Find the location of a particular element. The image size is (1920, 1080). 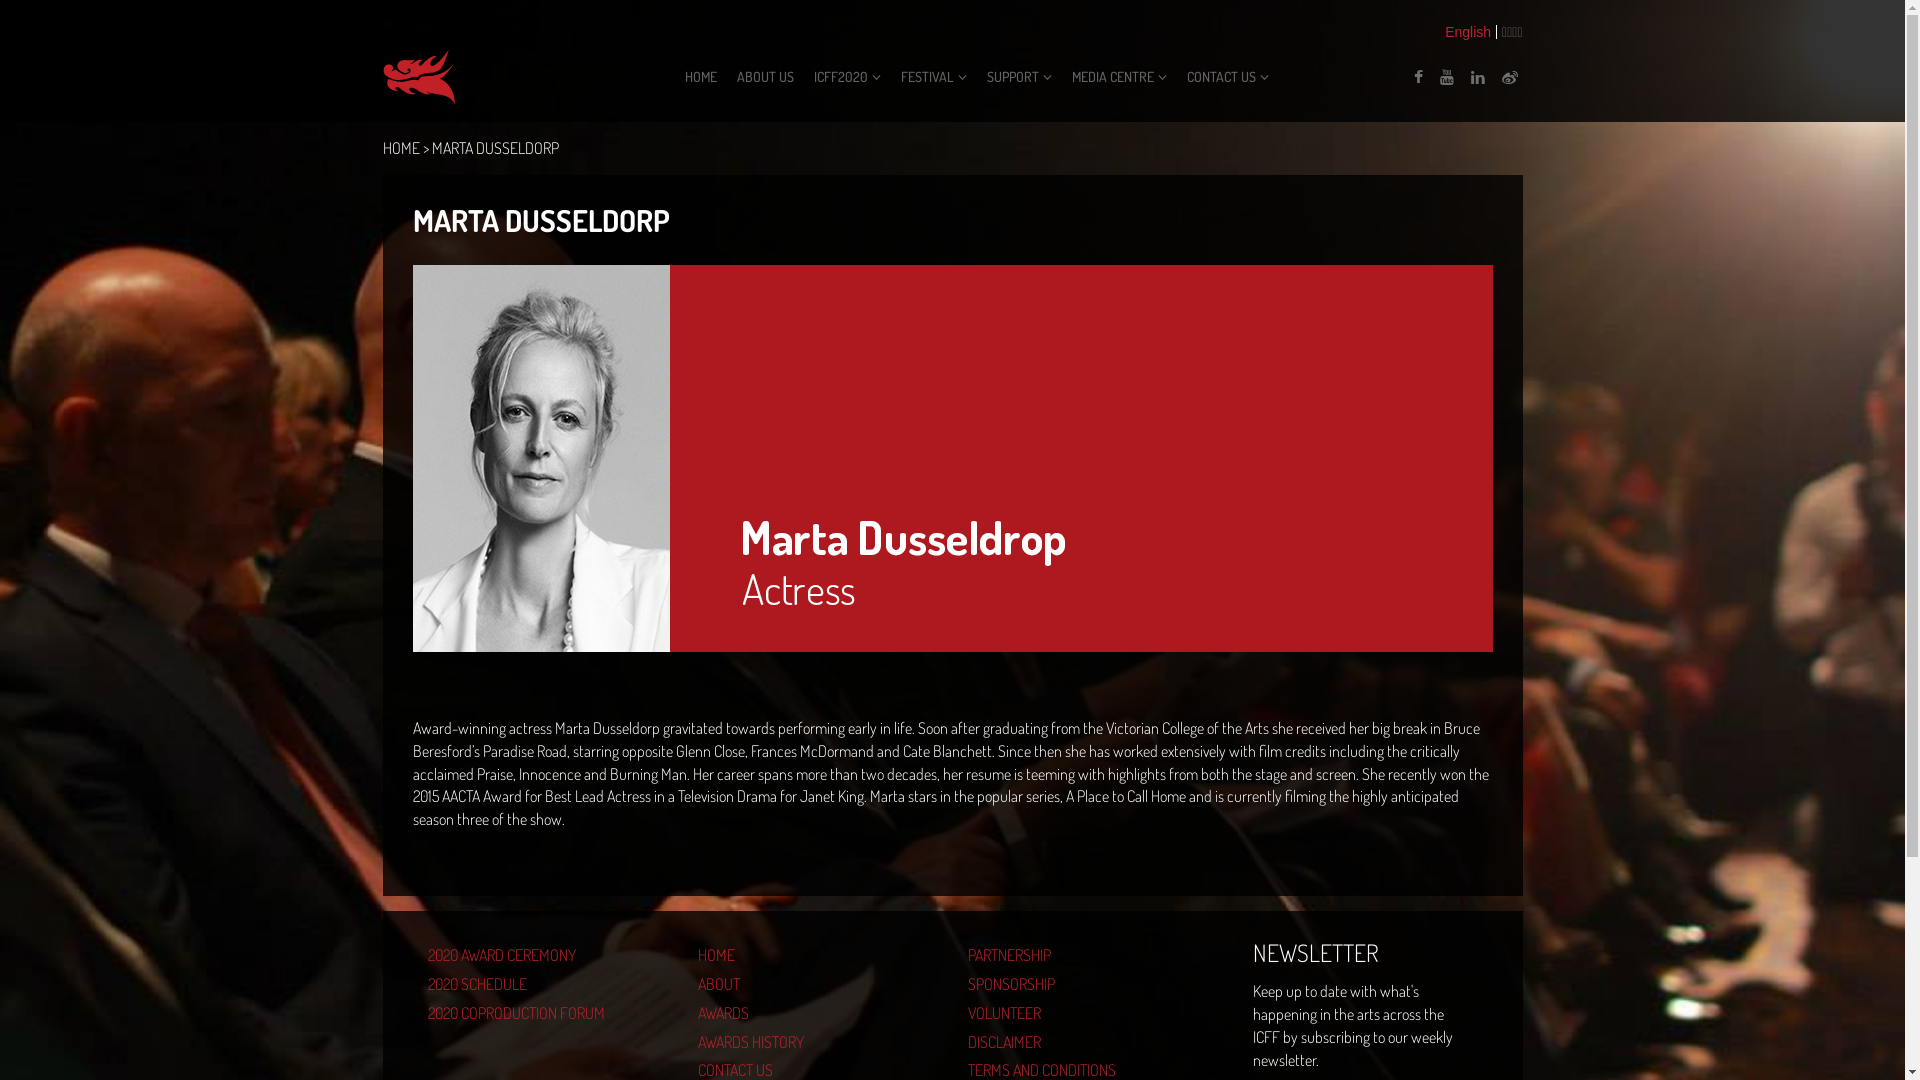

AWARDS HISTORY is located at coordinates (818, 1042).